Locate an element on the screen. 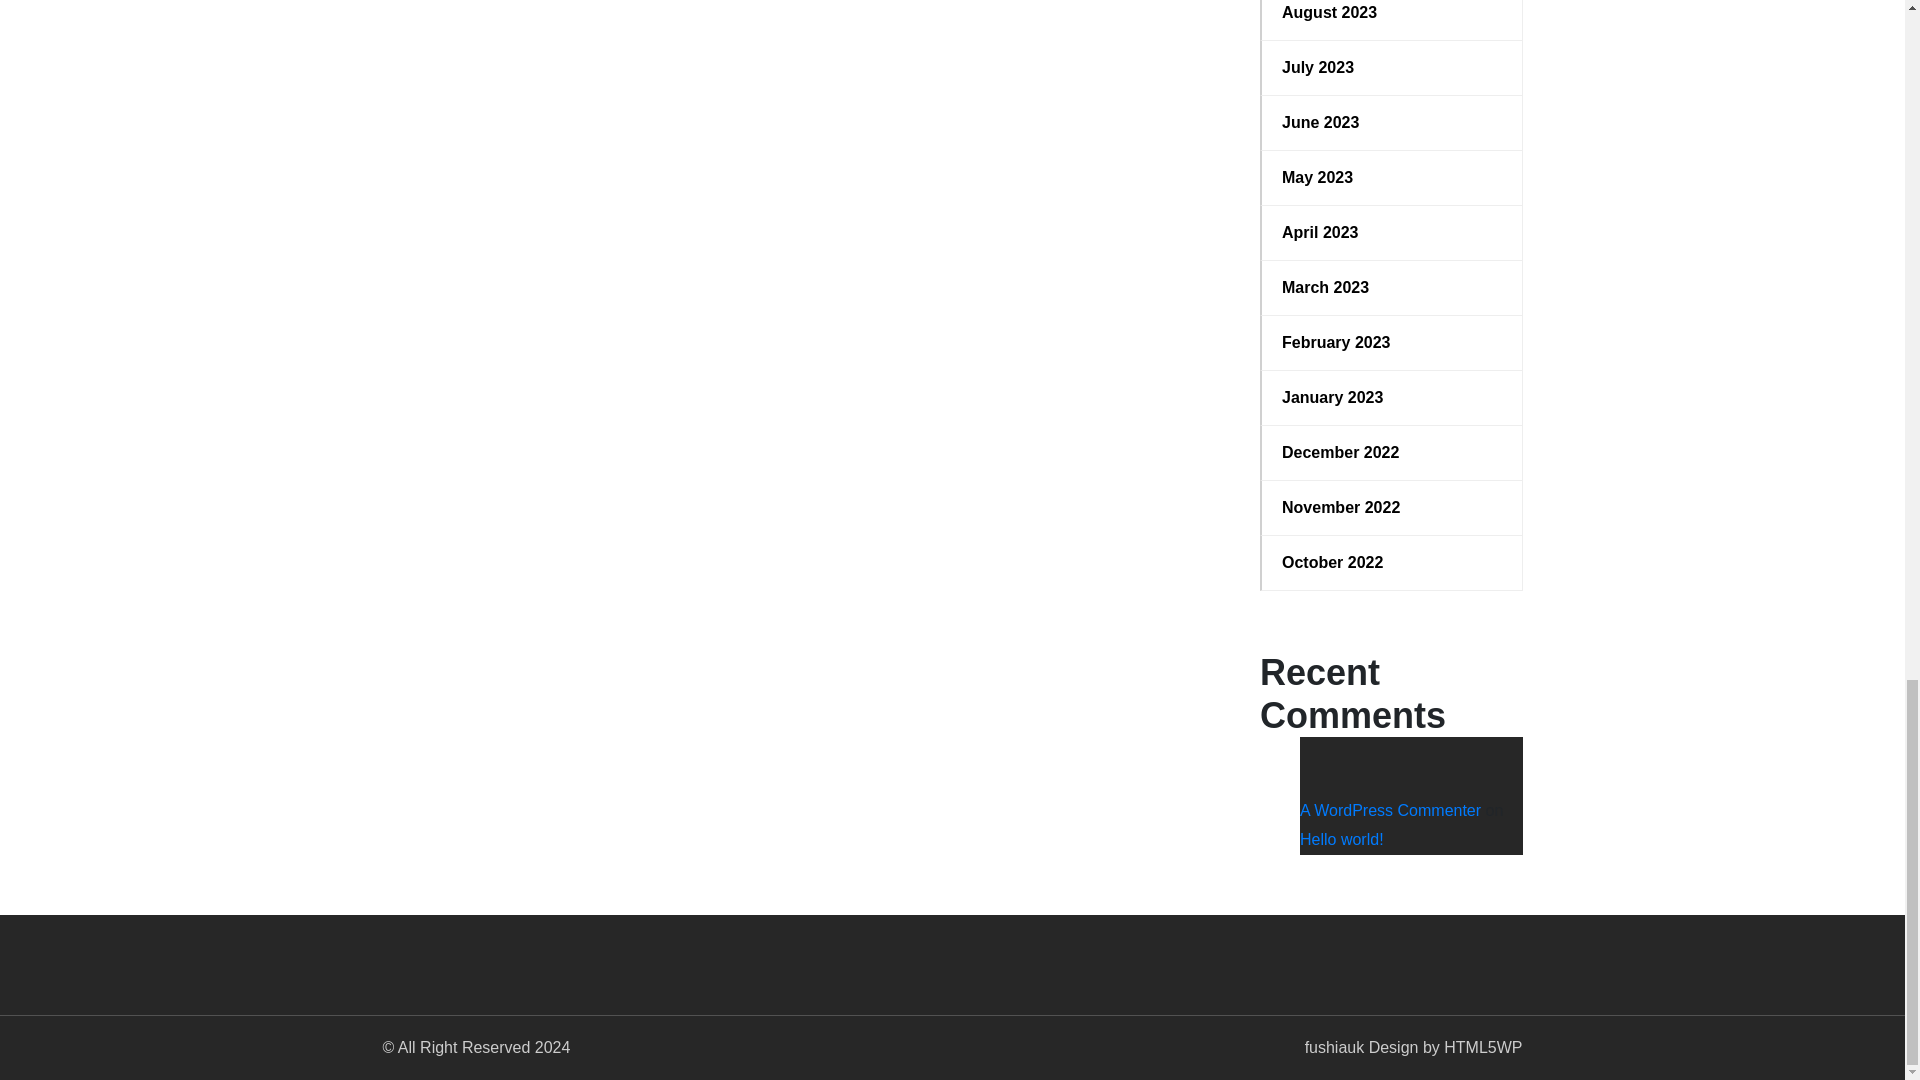 The width and height of the screenshot is (1920, 1080). February 2023 is located at coordinates (1392, 342).